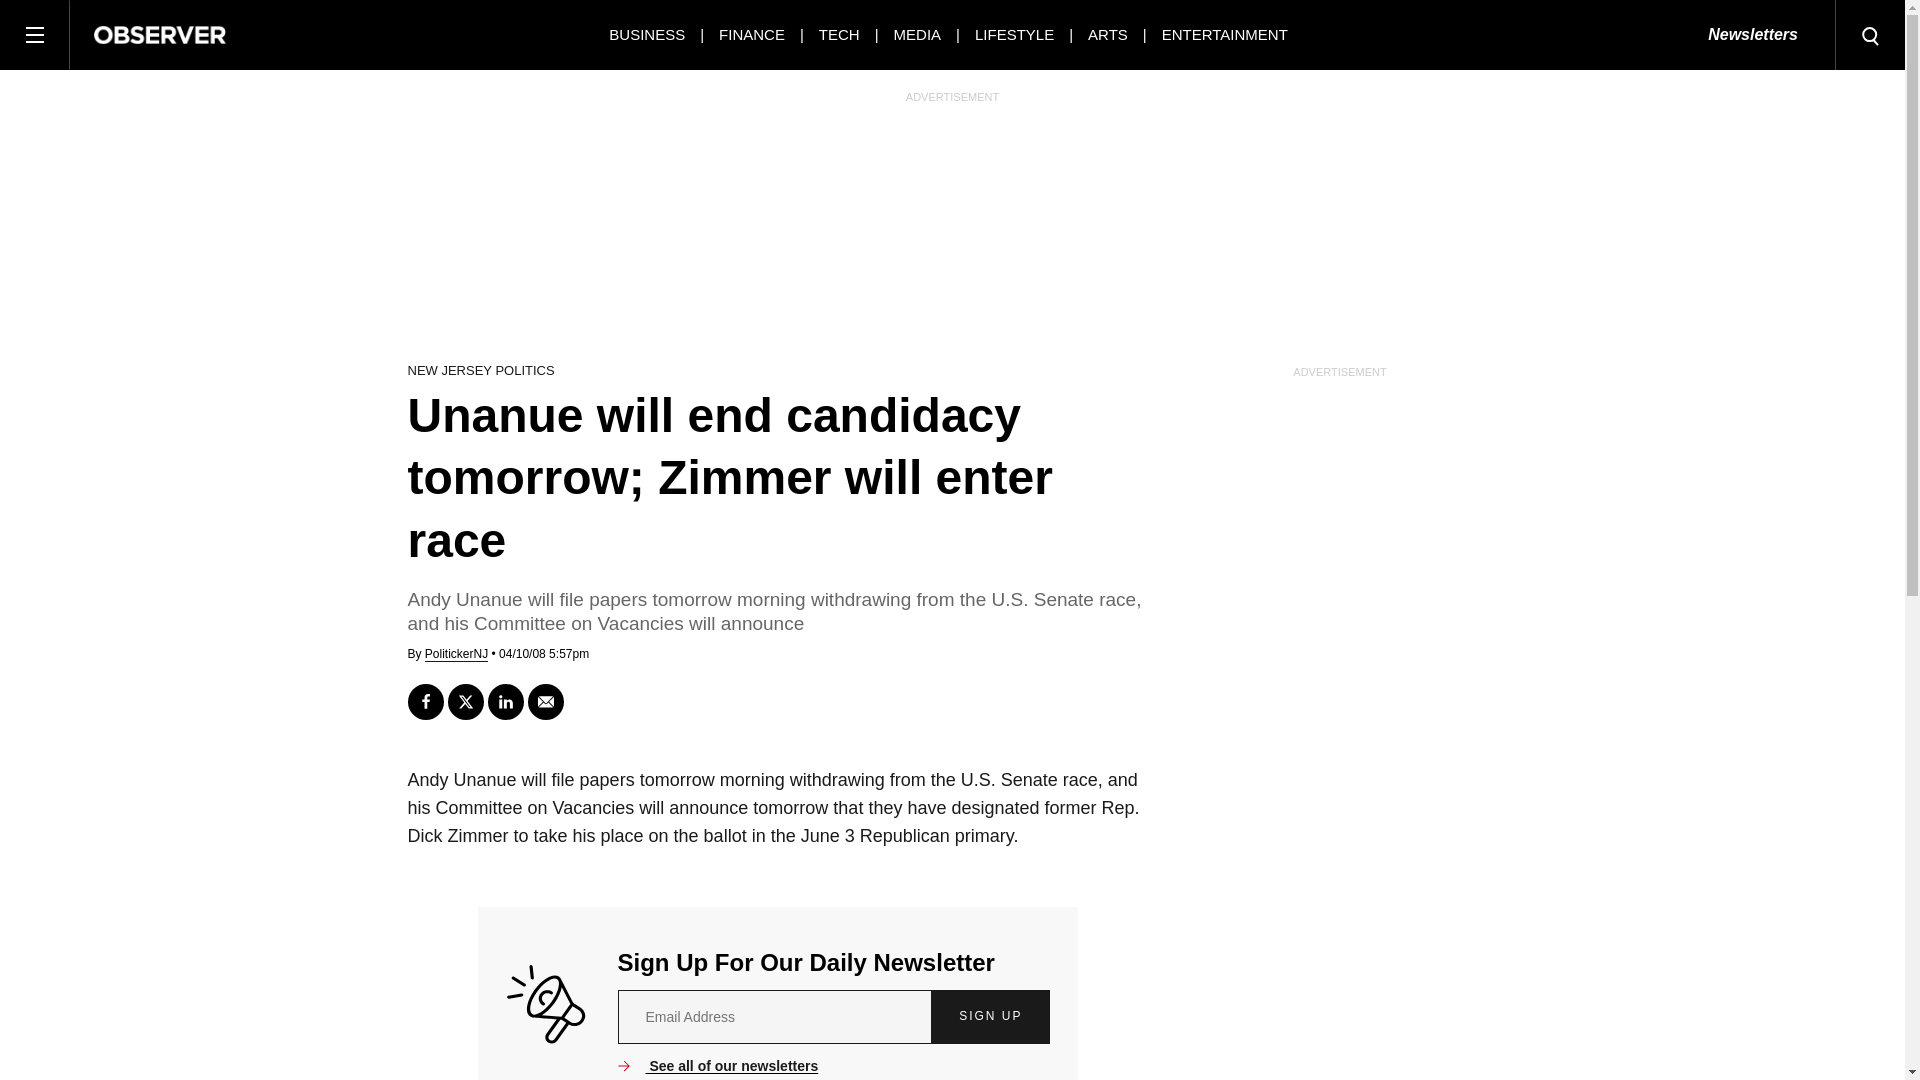 The image size is (1920, 1080). I want to click on Share on Facebook, so click(425, 702).